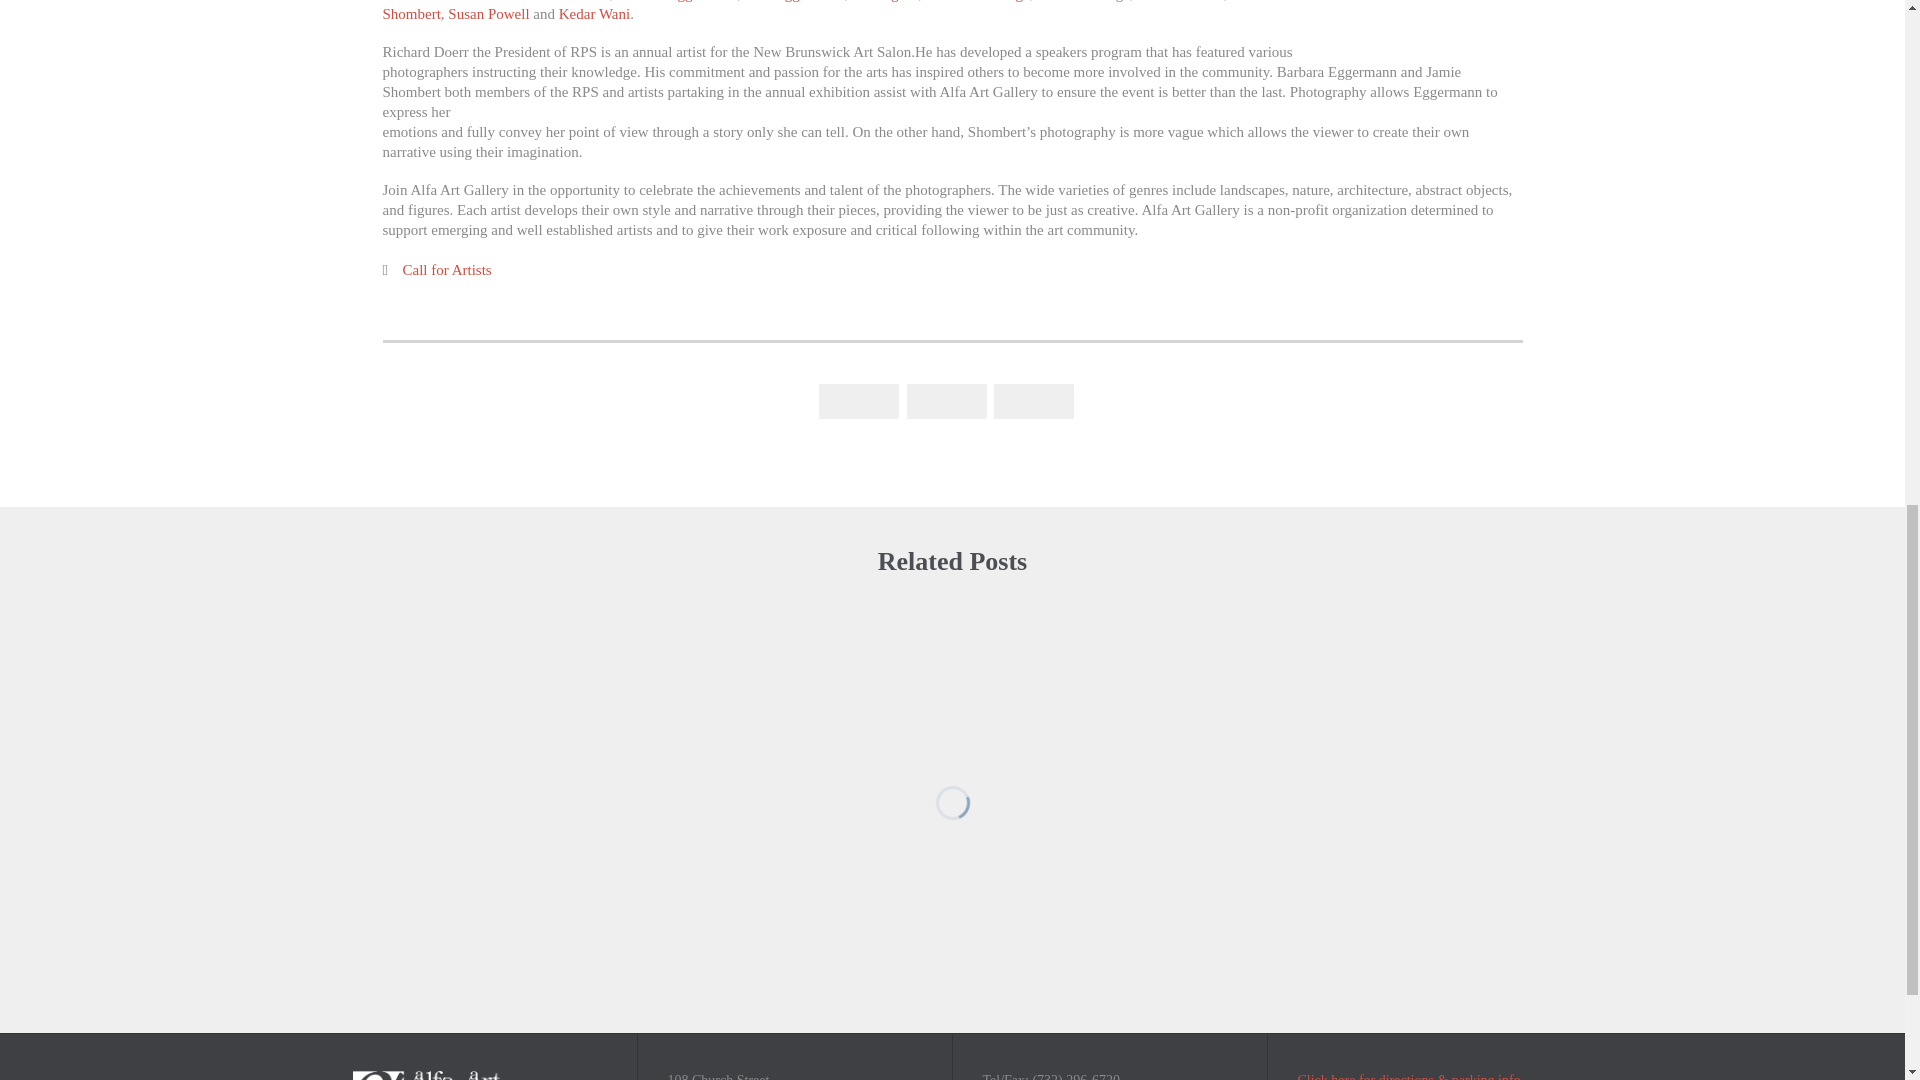  What do you see at coordinates (567, 1) in the screenshot?
I see `Richard Doerr` at bounding box center [567, 1].